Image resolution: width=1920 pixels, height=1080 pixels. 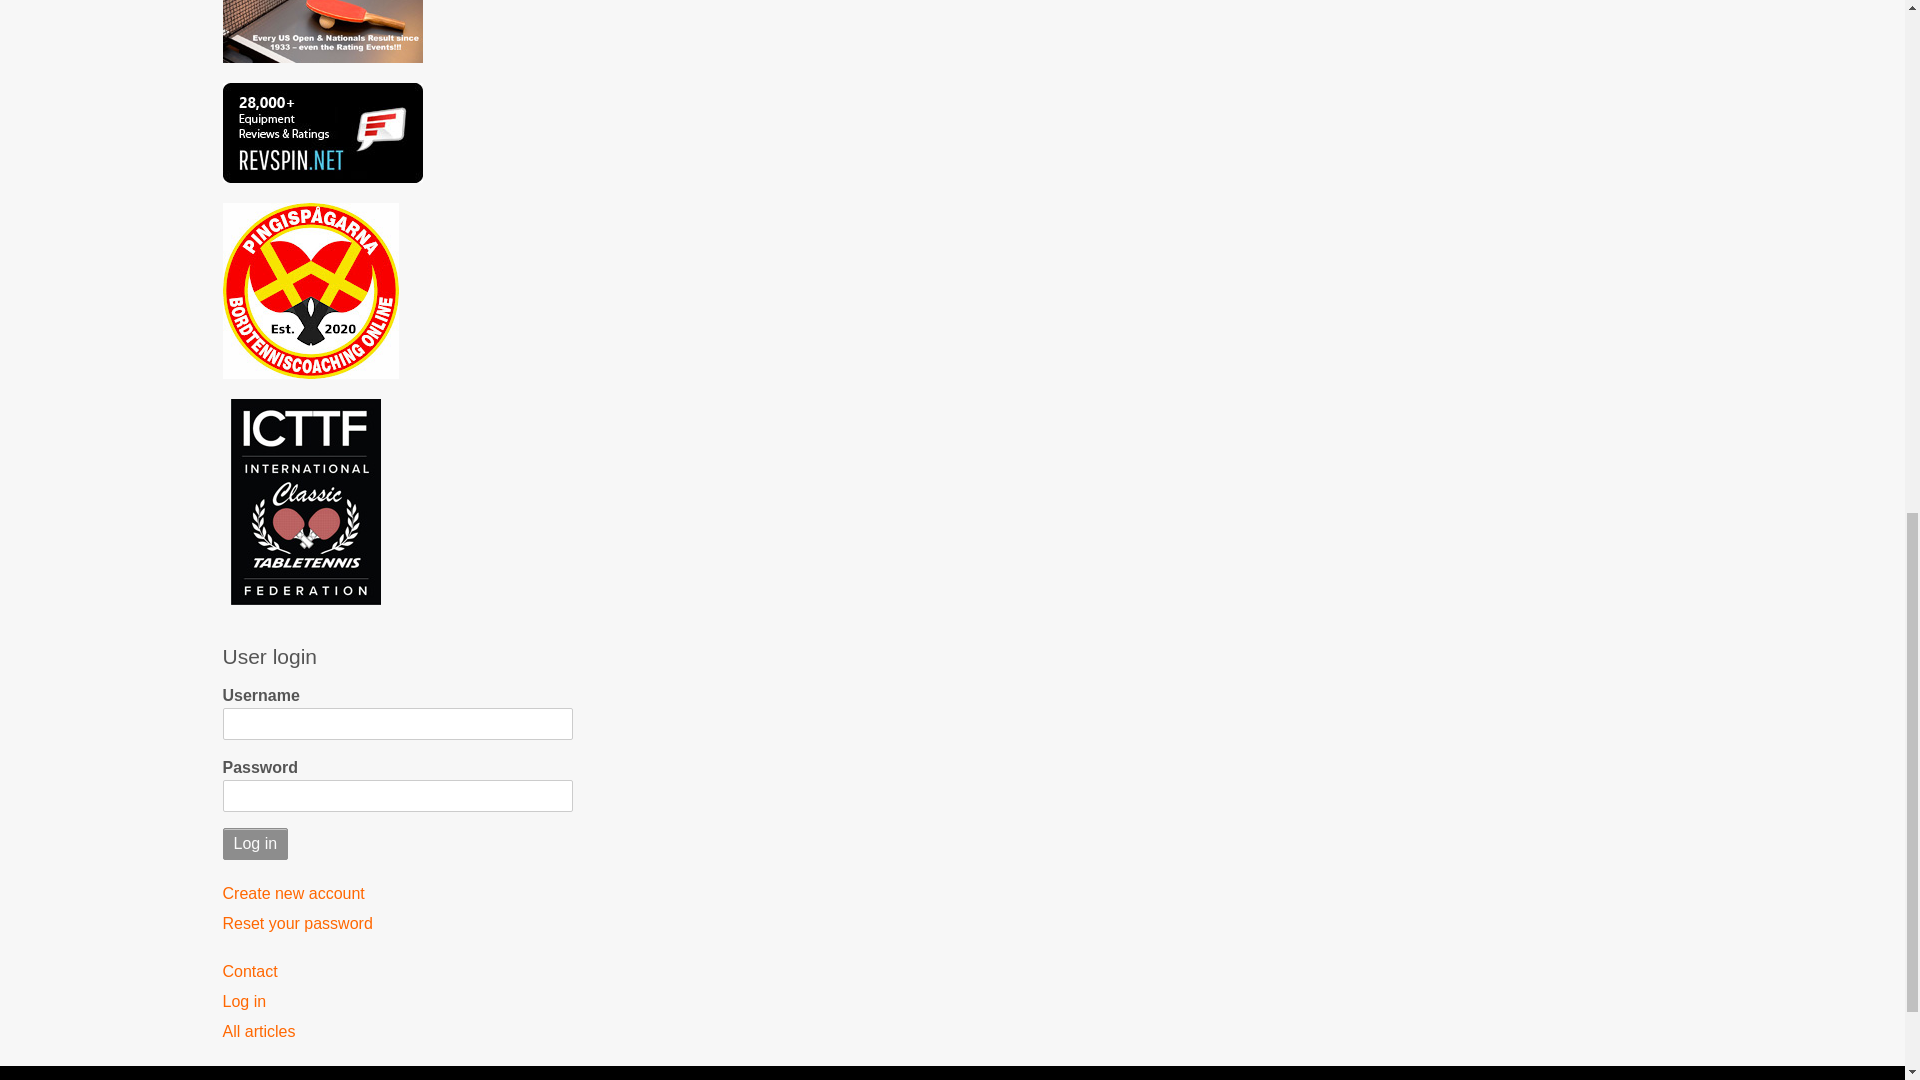 What do you see at coordinates (255, 844) in the screenshot?
I see `Log in` at bounding box center [255, 844].